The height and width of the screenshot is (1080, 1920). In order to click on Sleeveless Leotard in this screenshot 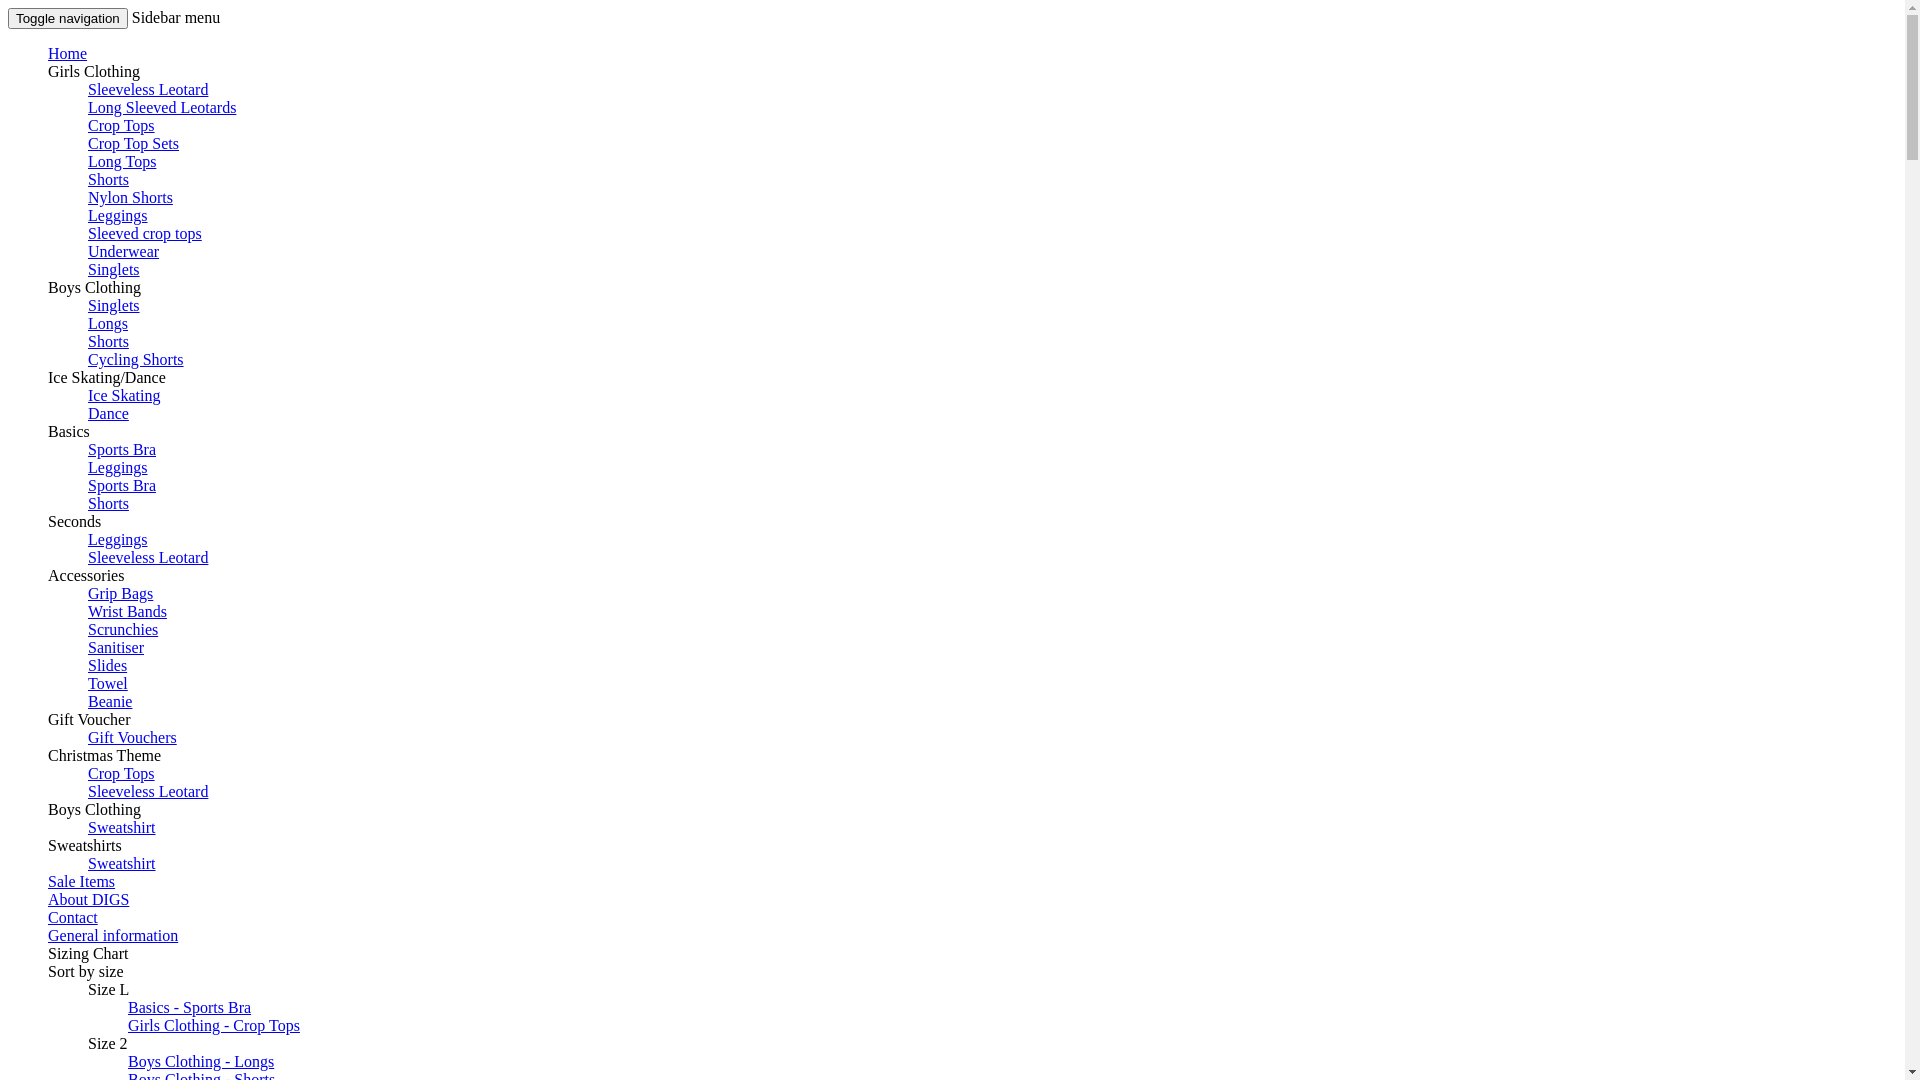, I will do `click(148, 90)`.